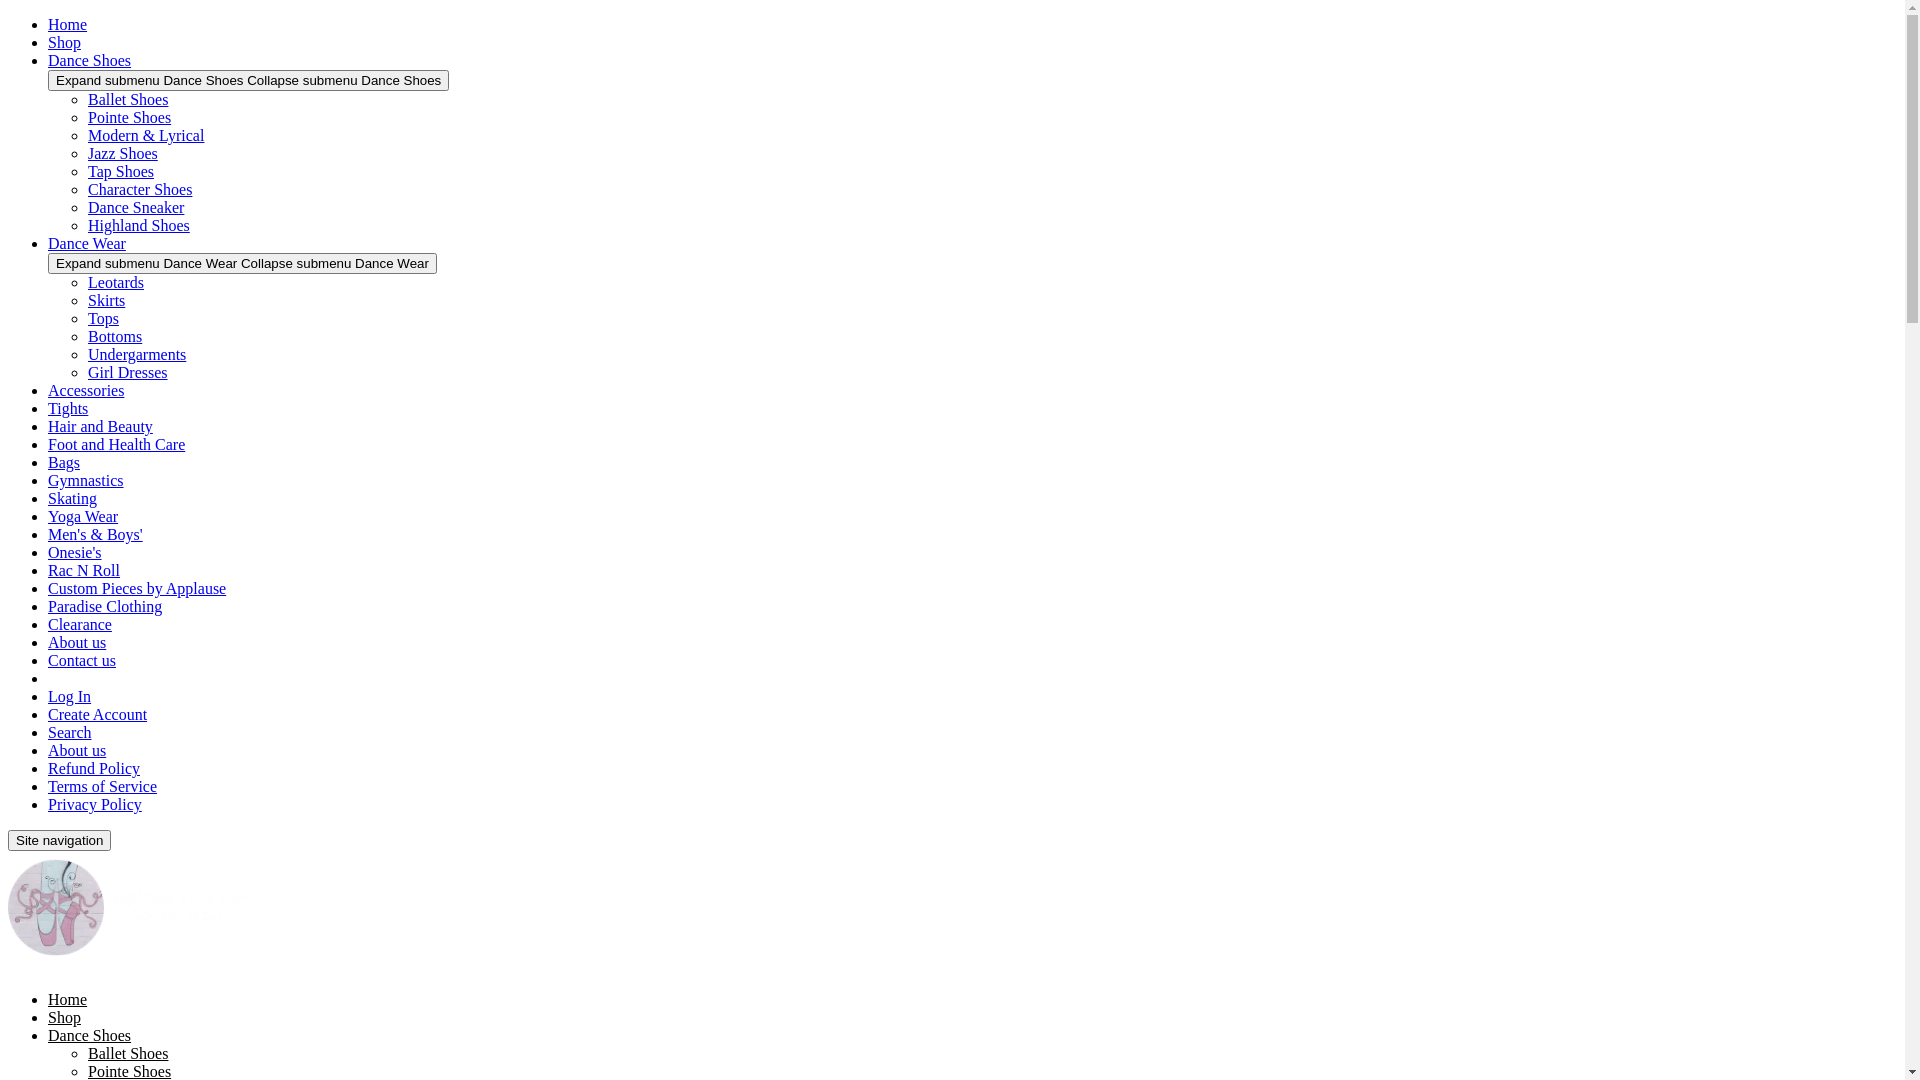 This screenshot has width=1920, height=1080. I want to click on Shop, so click(64, 1018).